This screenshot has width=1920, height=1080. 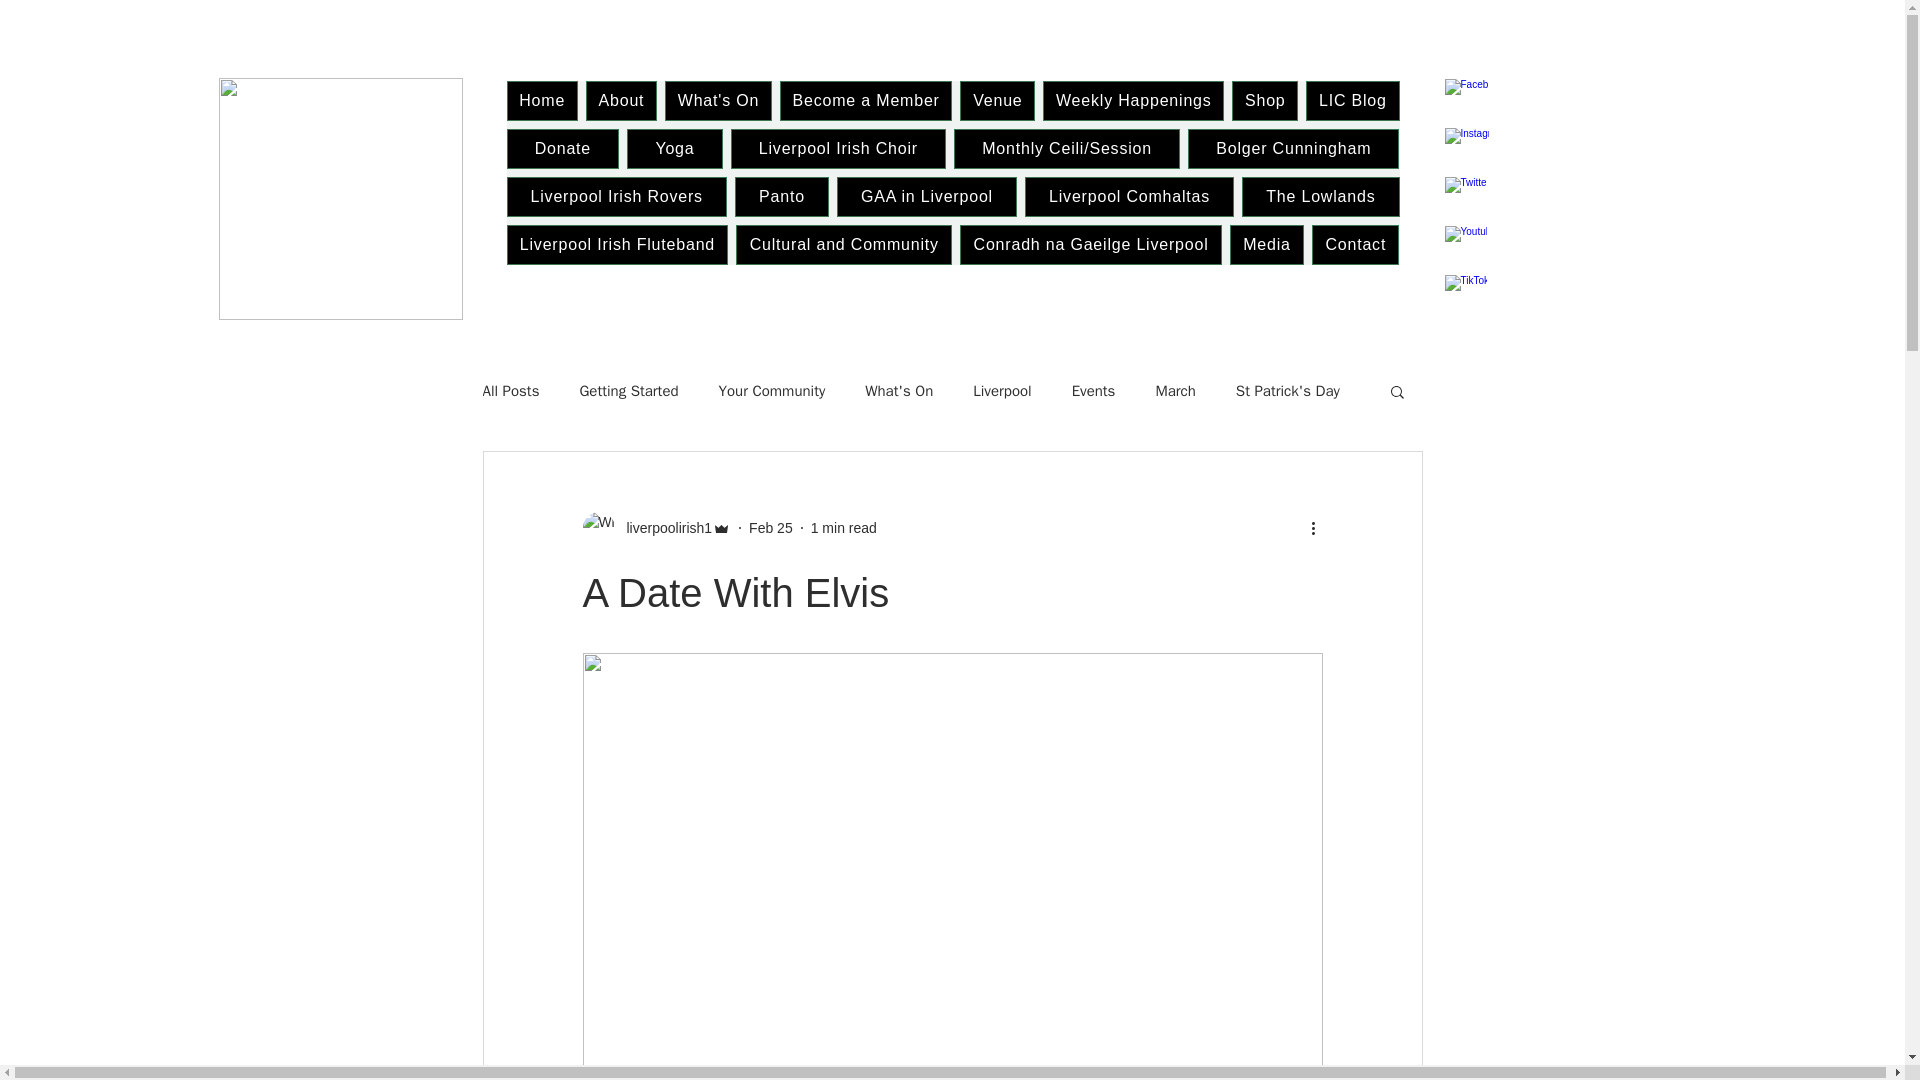 What do you see at coordinates (844, 527) in the screenshot?
I see `1 min read` at bounding box center [844, 527].